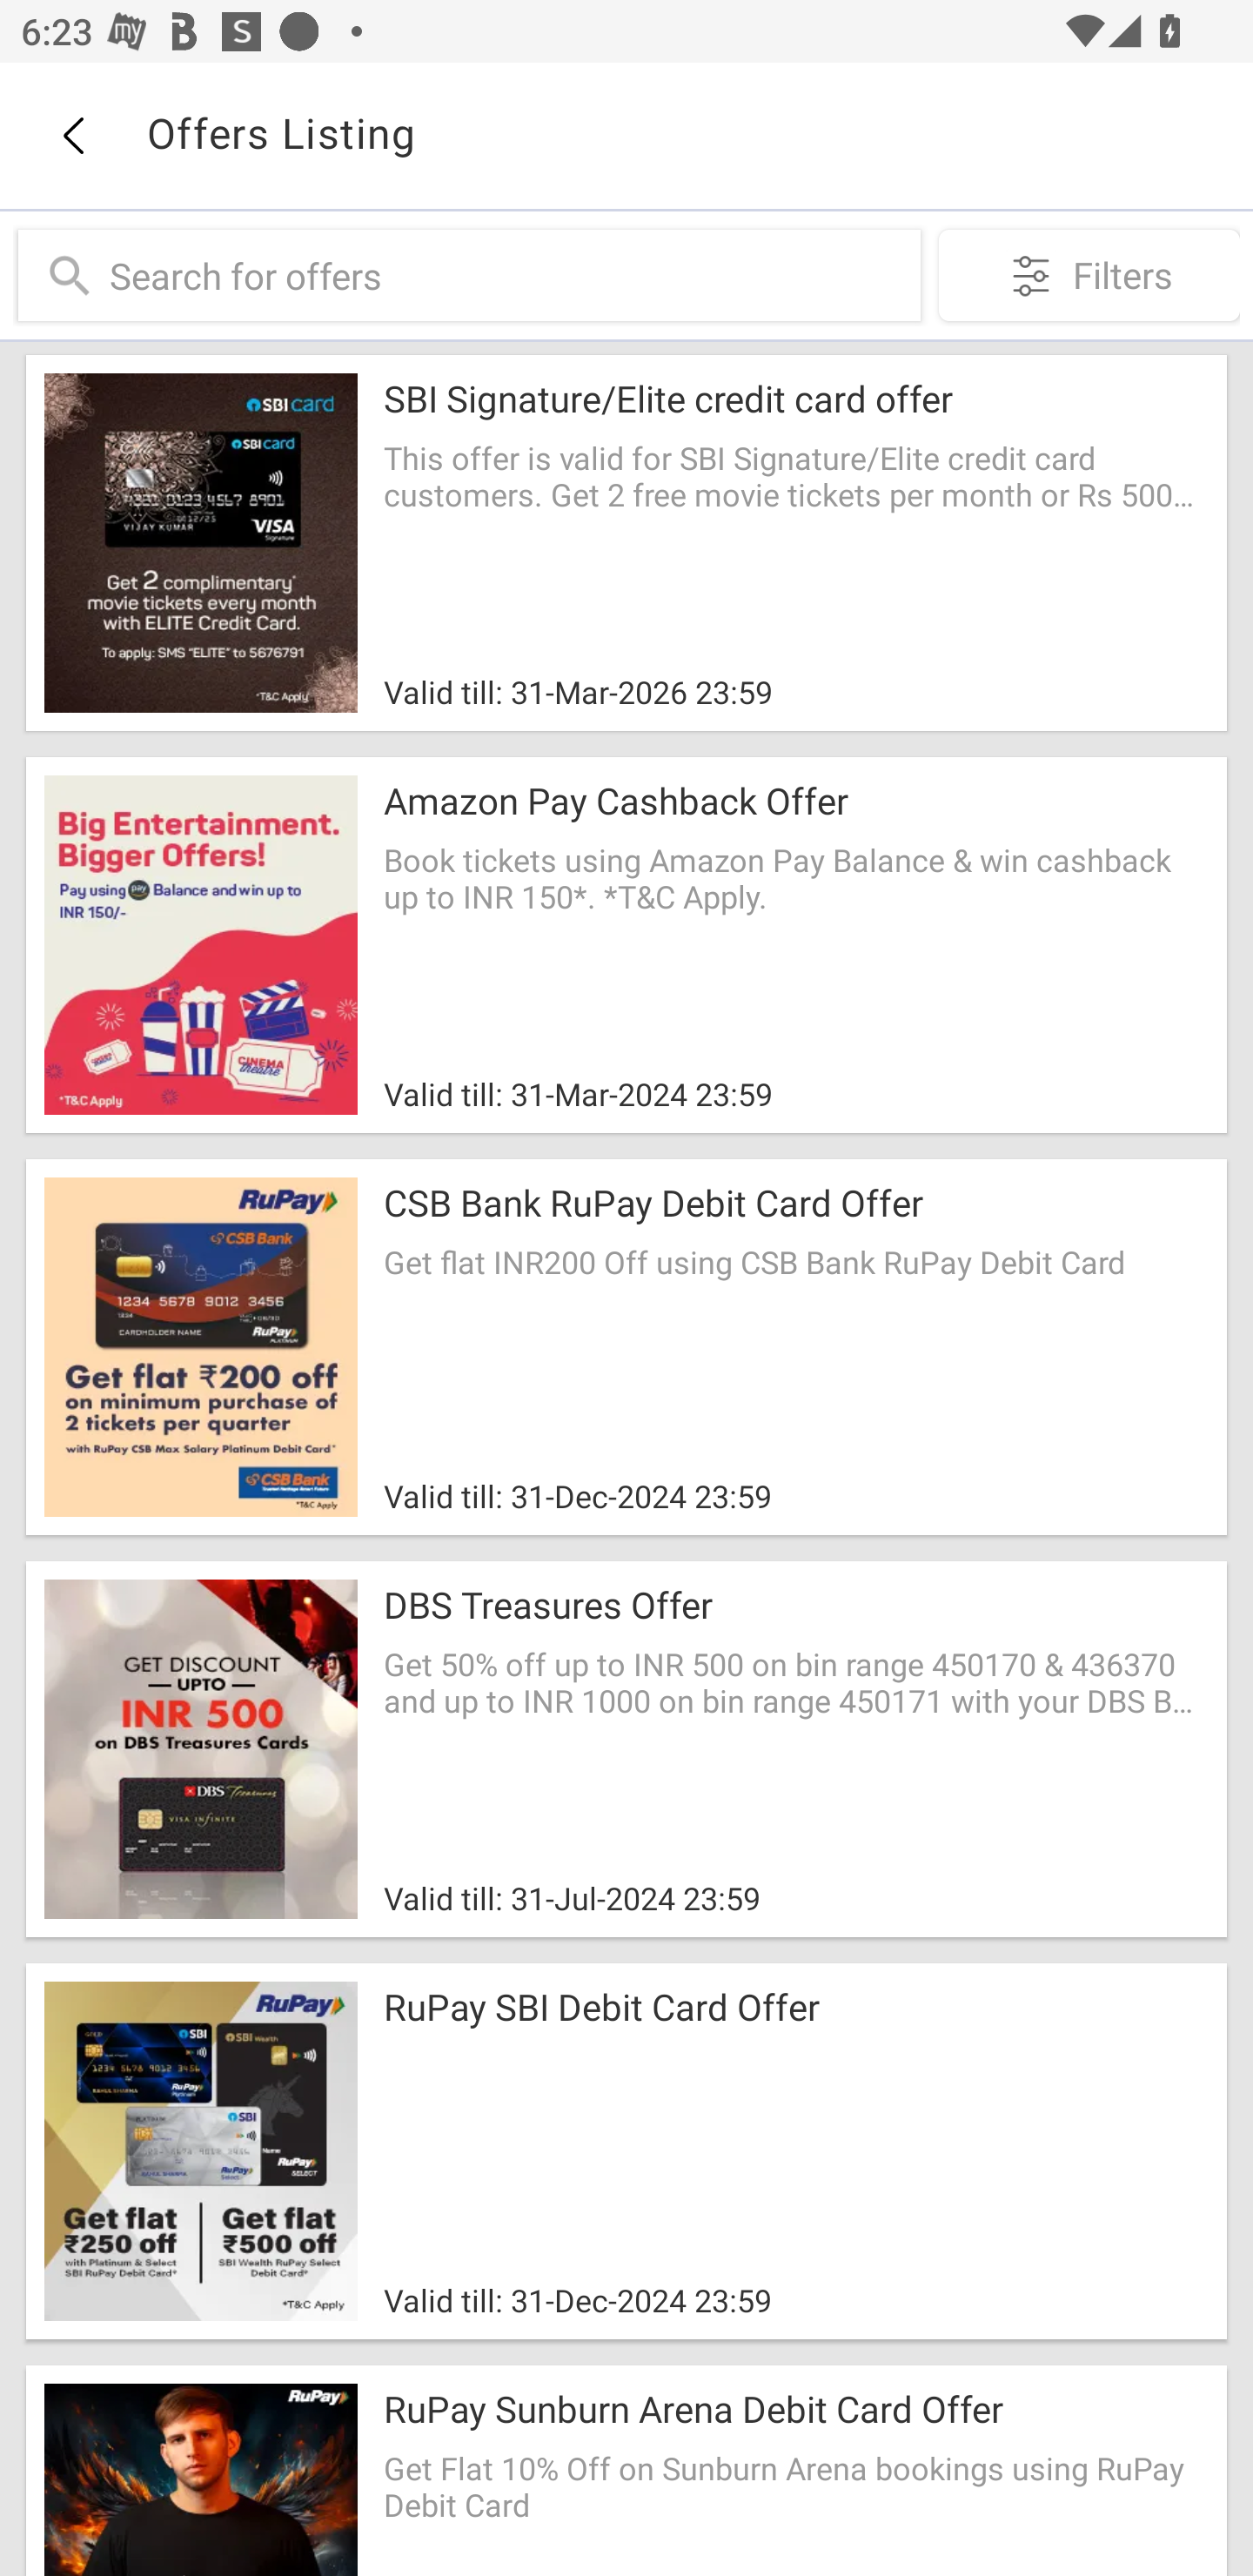 Image resolution: width=1253 pixels, height=2576 pixels. What do you see at coordinates (72, 136) in the screenshot?
I see `Back` at bounding box center [72, 136].